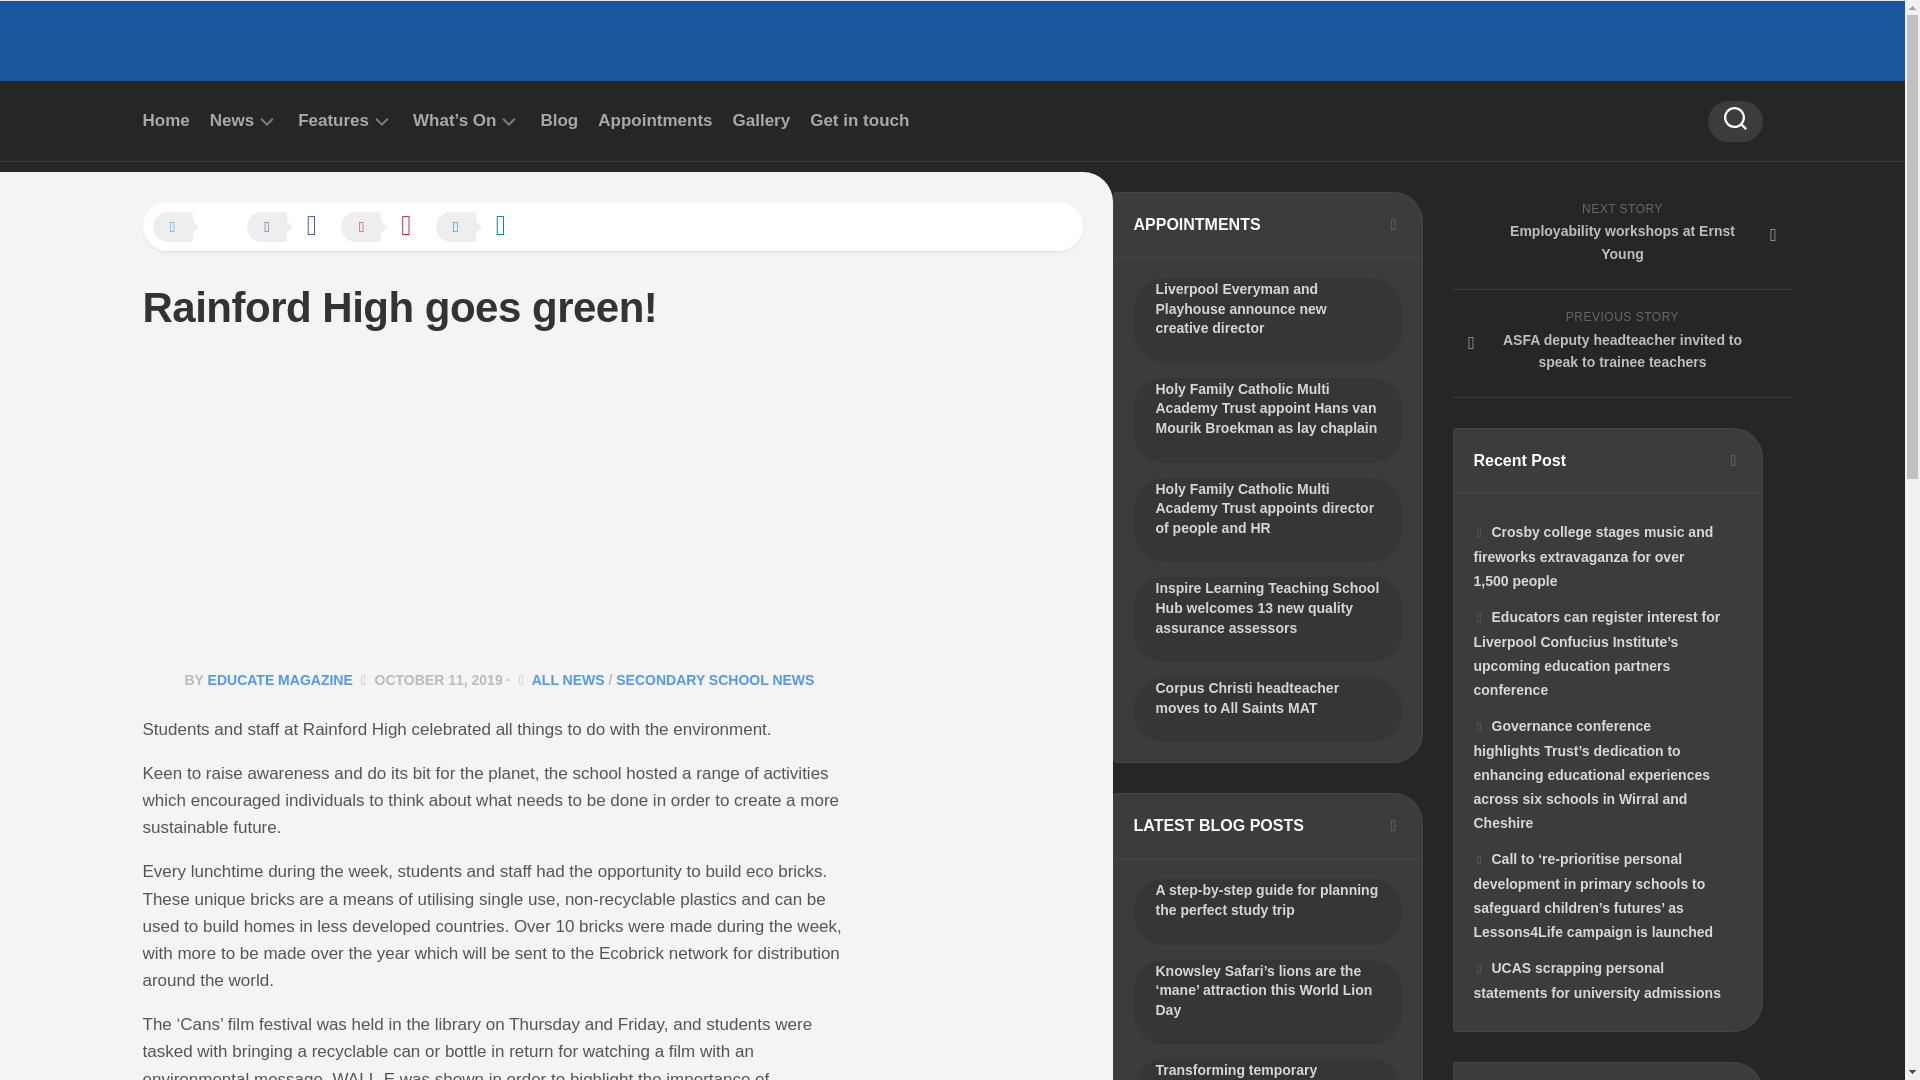 This screenshot has width=1920, height=1080. Describe the element at coordinates (165, 120) in the screenshot. I see `Home` at that location.